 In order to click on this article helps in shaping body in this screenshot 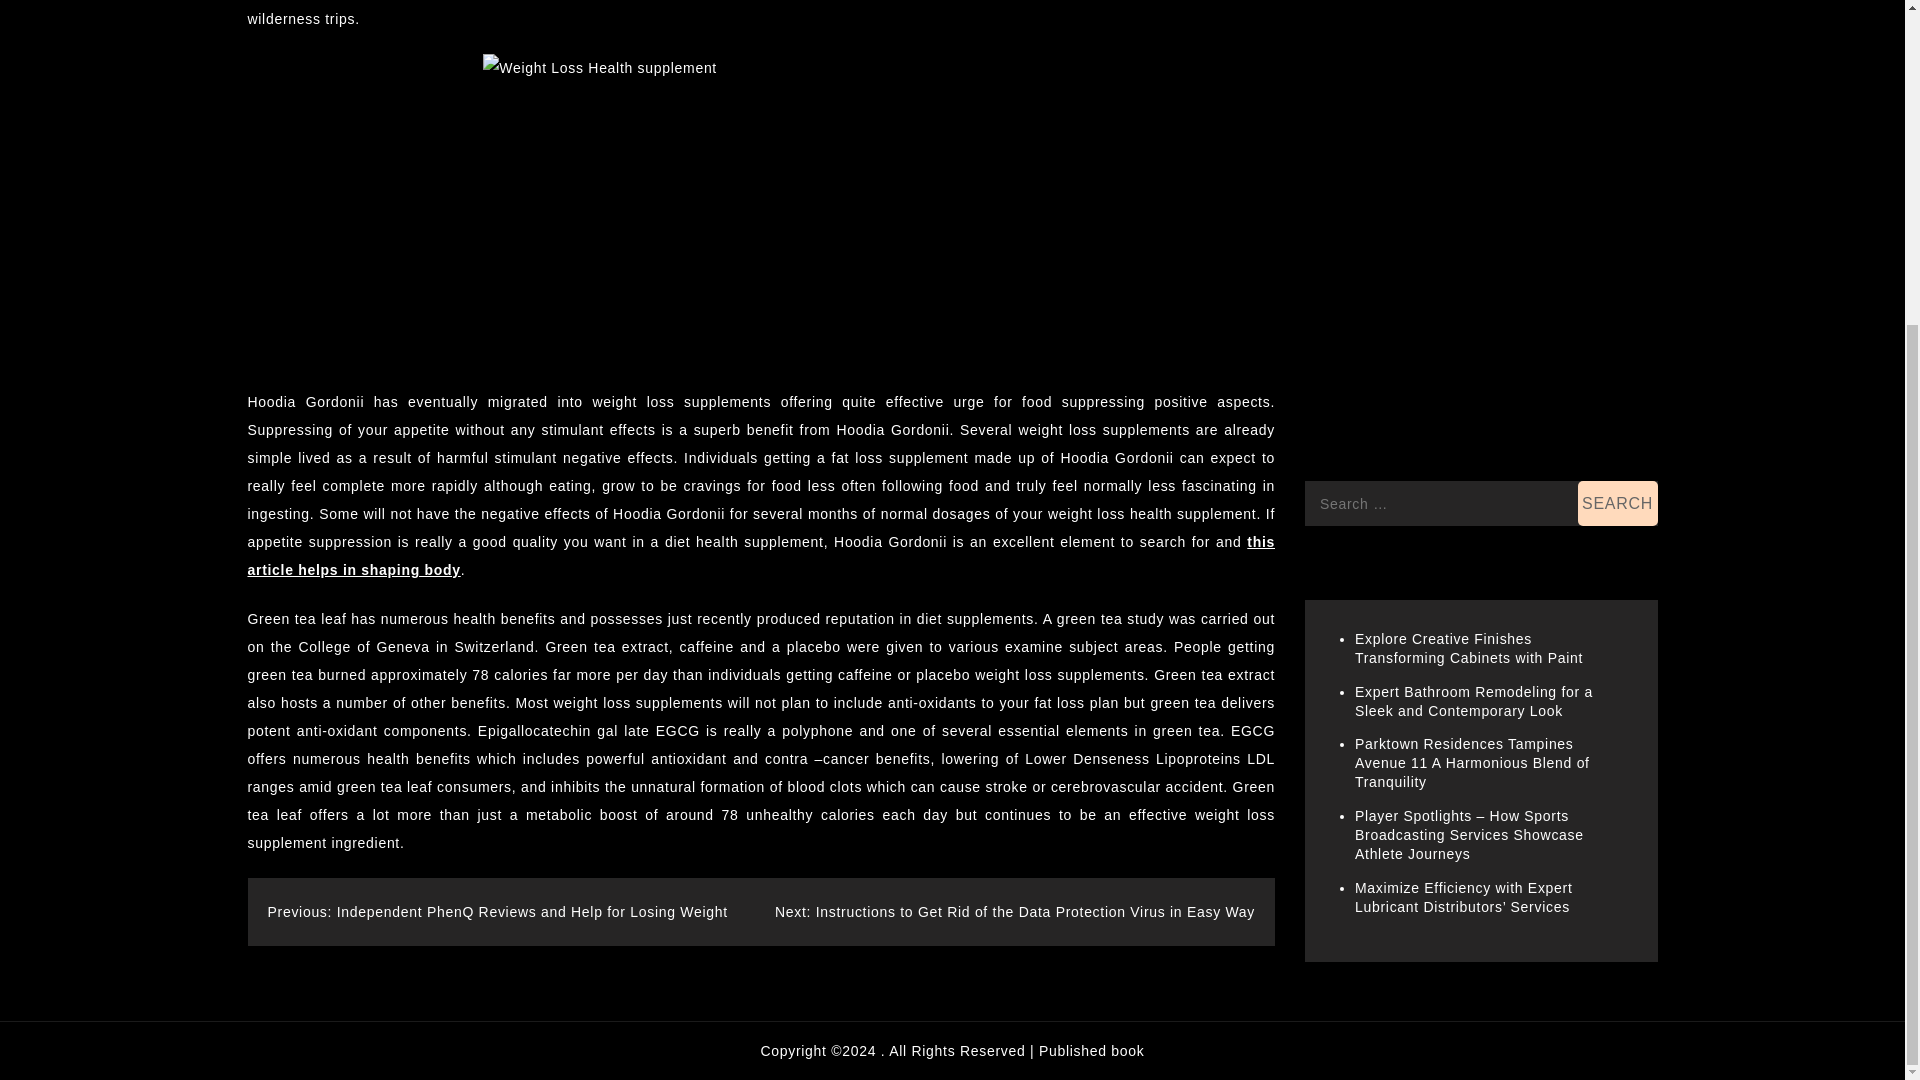, I will do `click(762, 555)`.